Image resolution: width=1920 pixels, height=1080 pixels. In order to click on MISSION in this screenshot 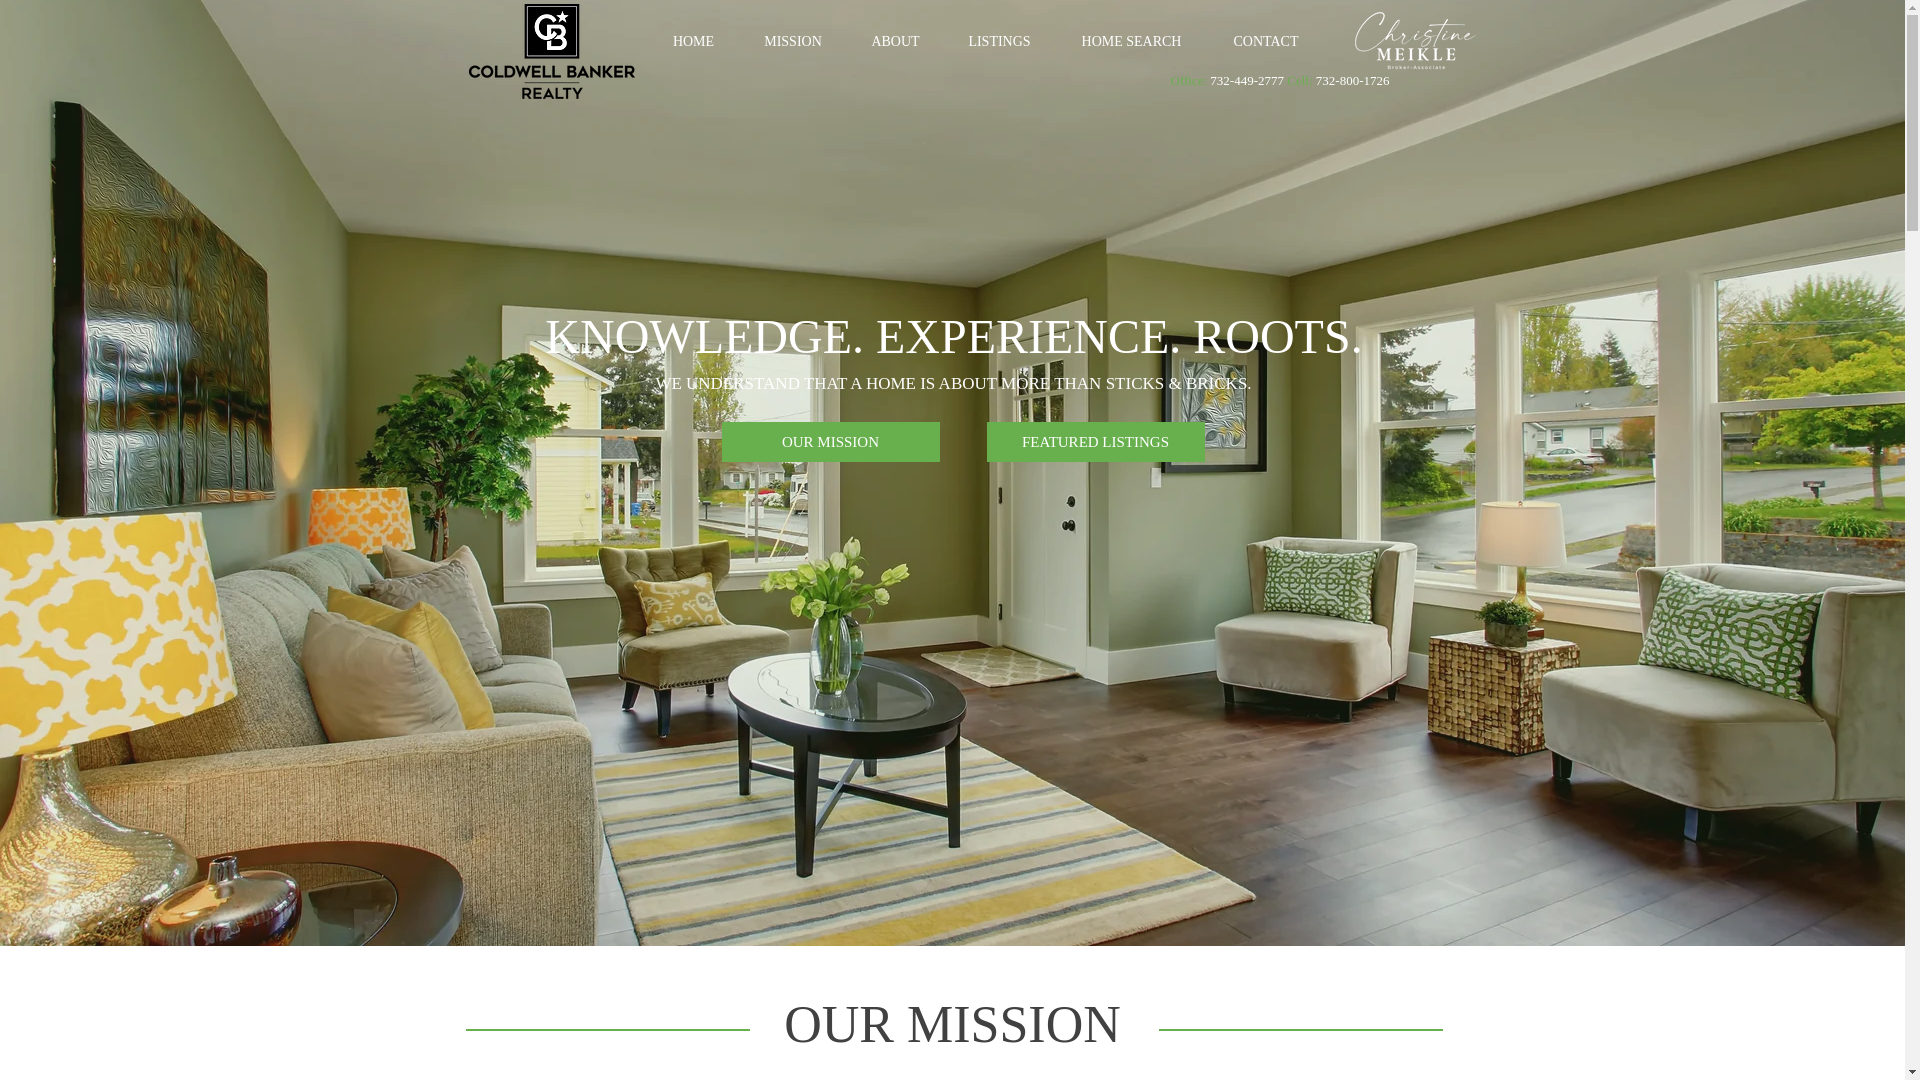, I will do `click(792, 41)`.